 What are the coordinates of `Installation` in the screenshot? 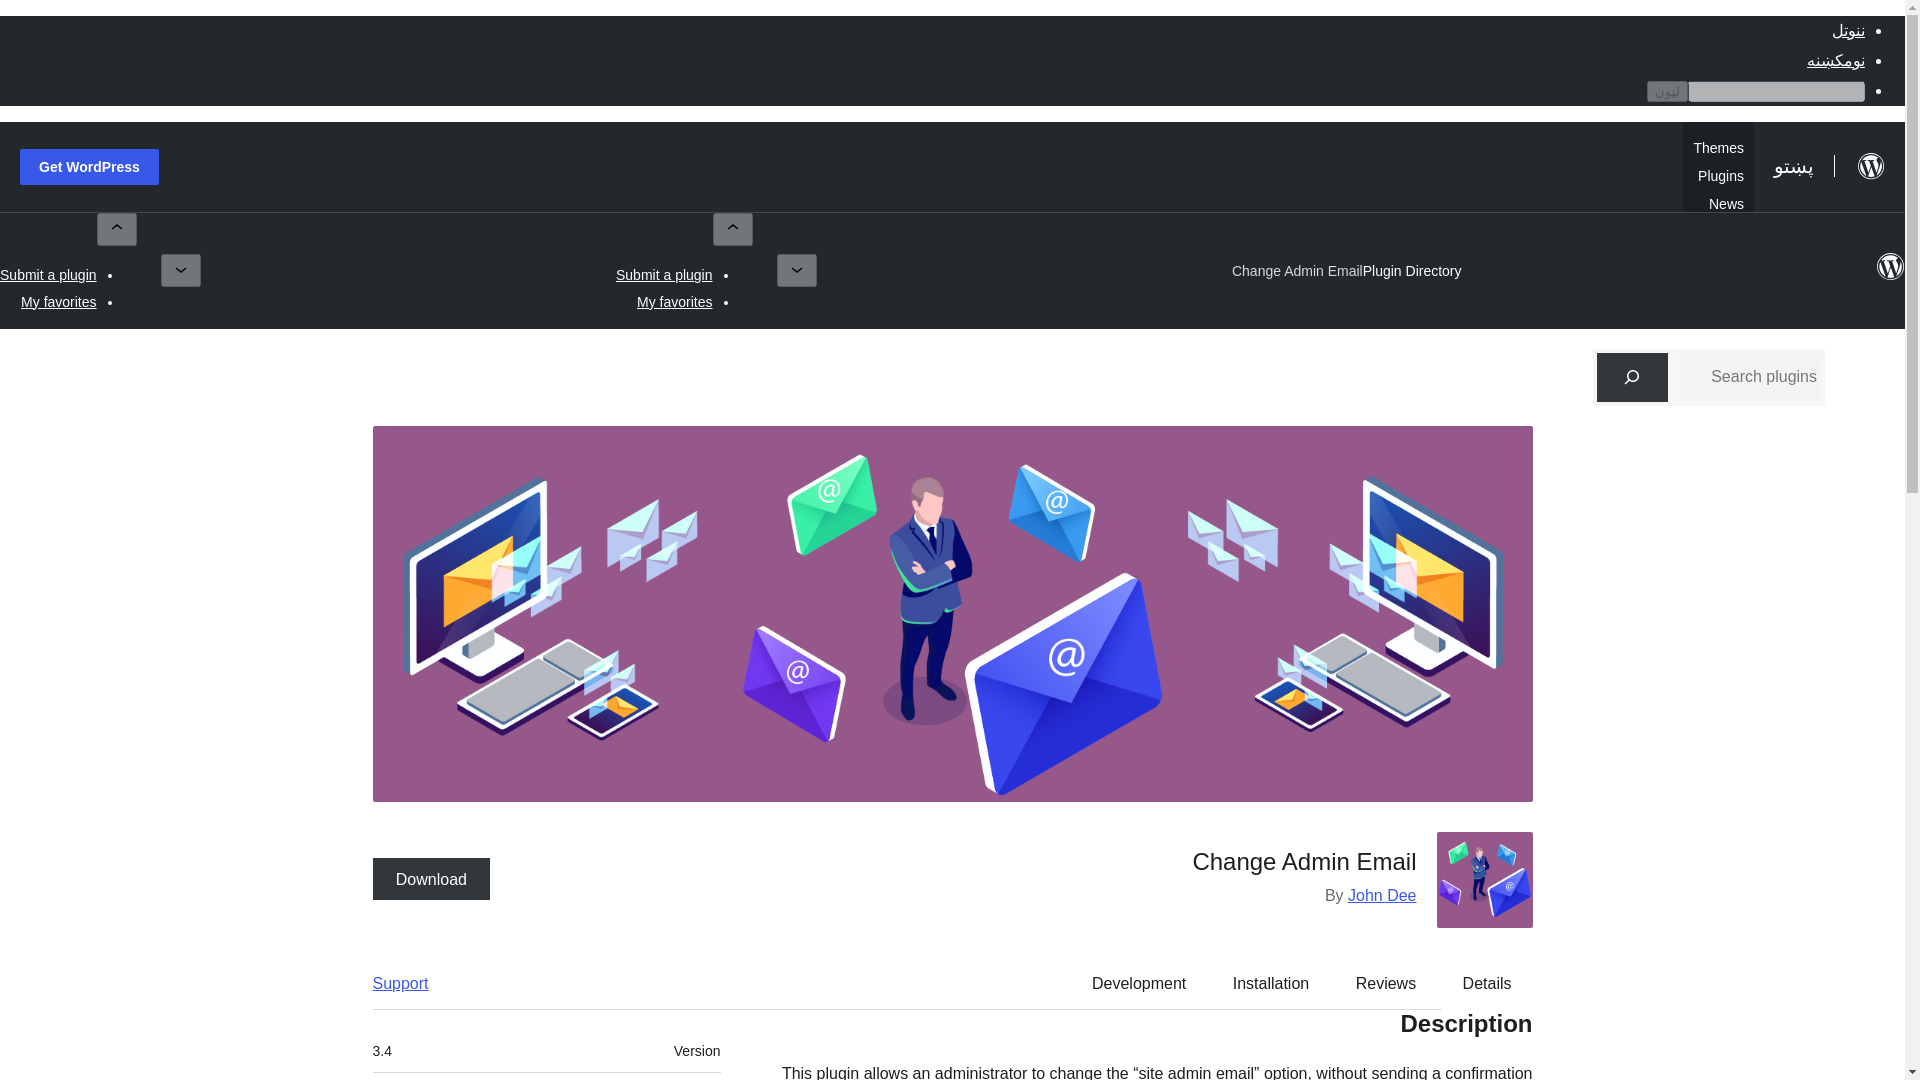 It's located at (1272, 984).